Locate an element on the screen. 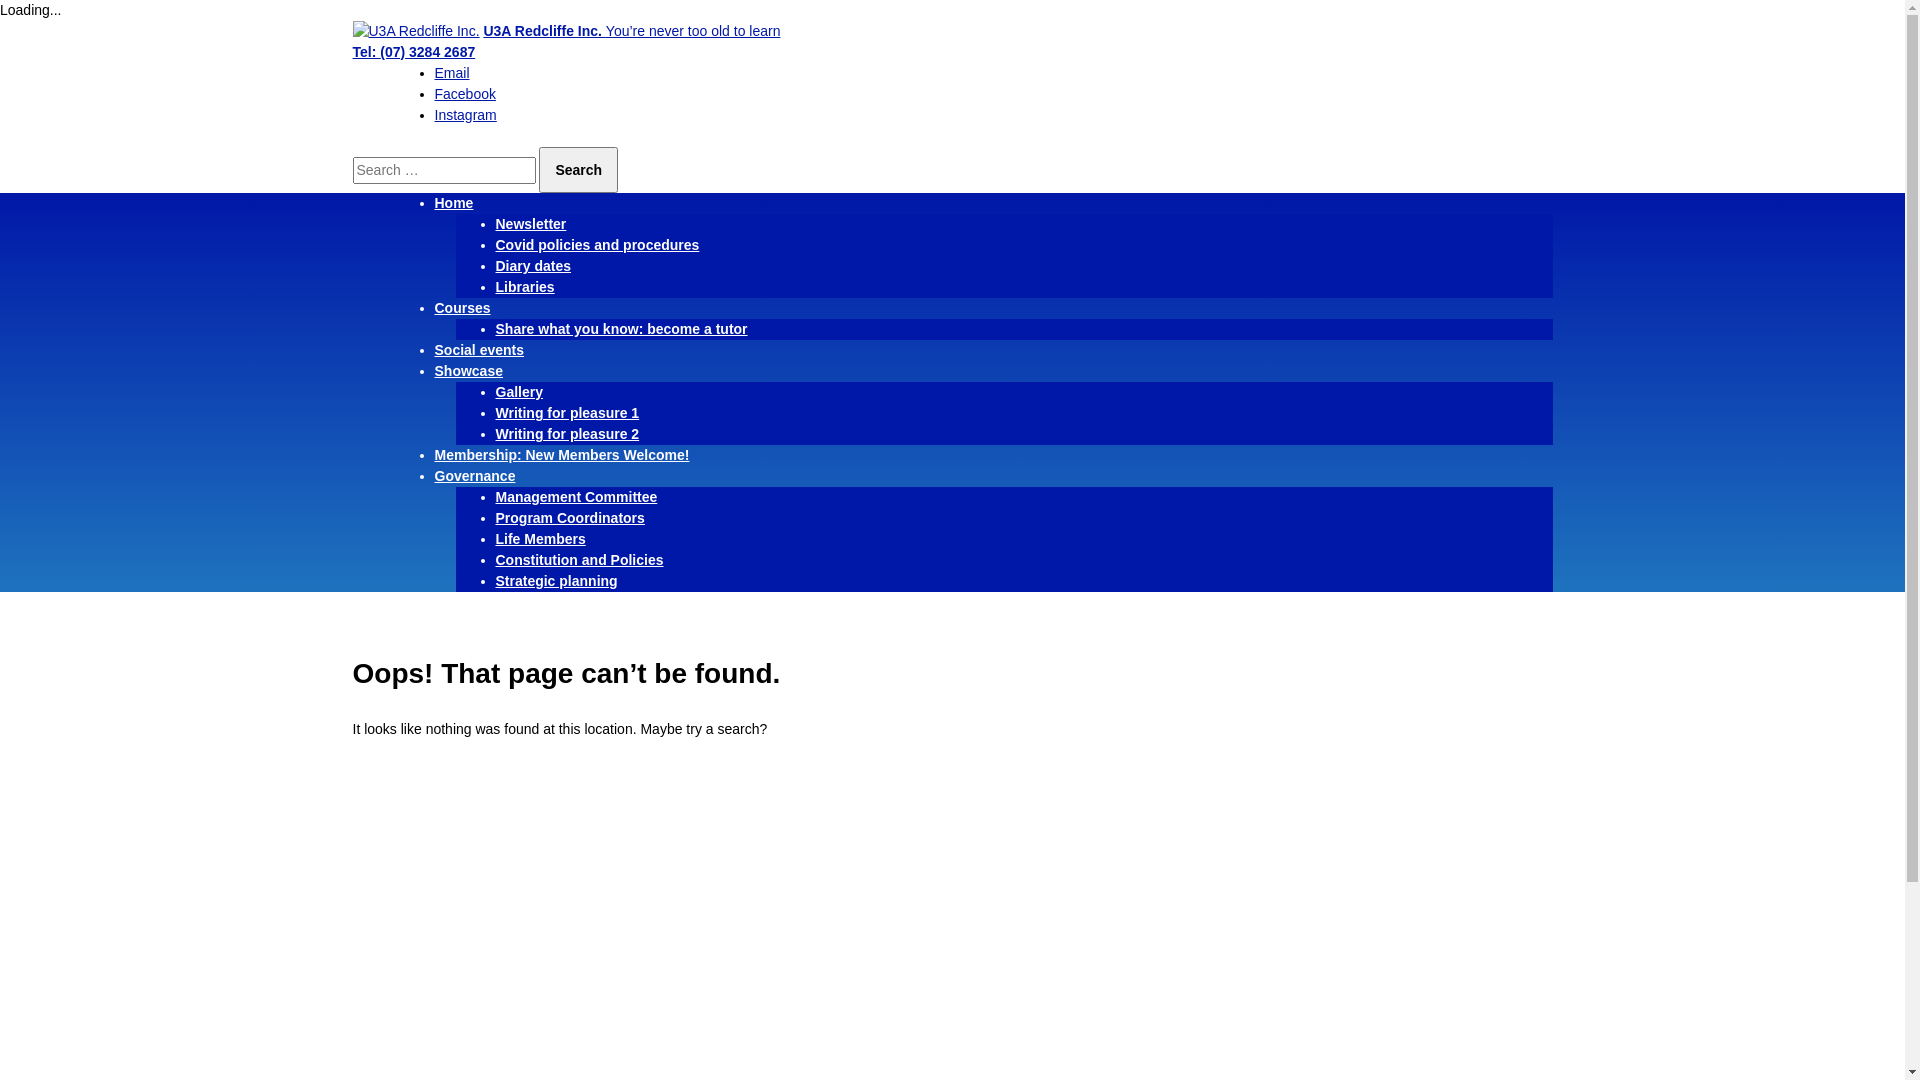 The width and height of the screenshot is (1920, 1080). Instagram is located at coordinates (465, 115).